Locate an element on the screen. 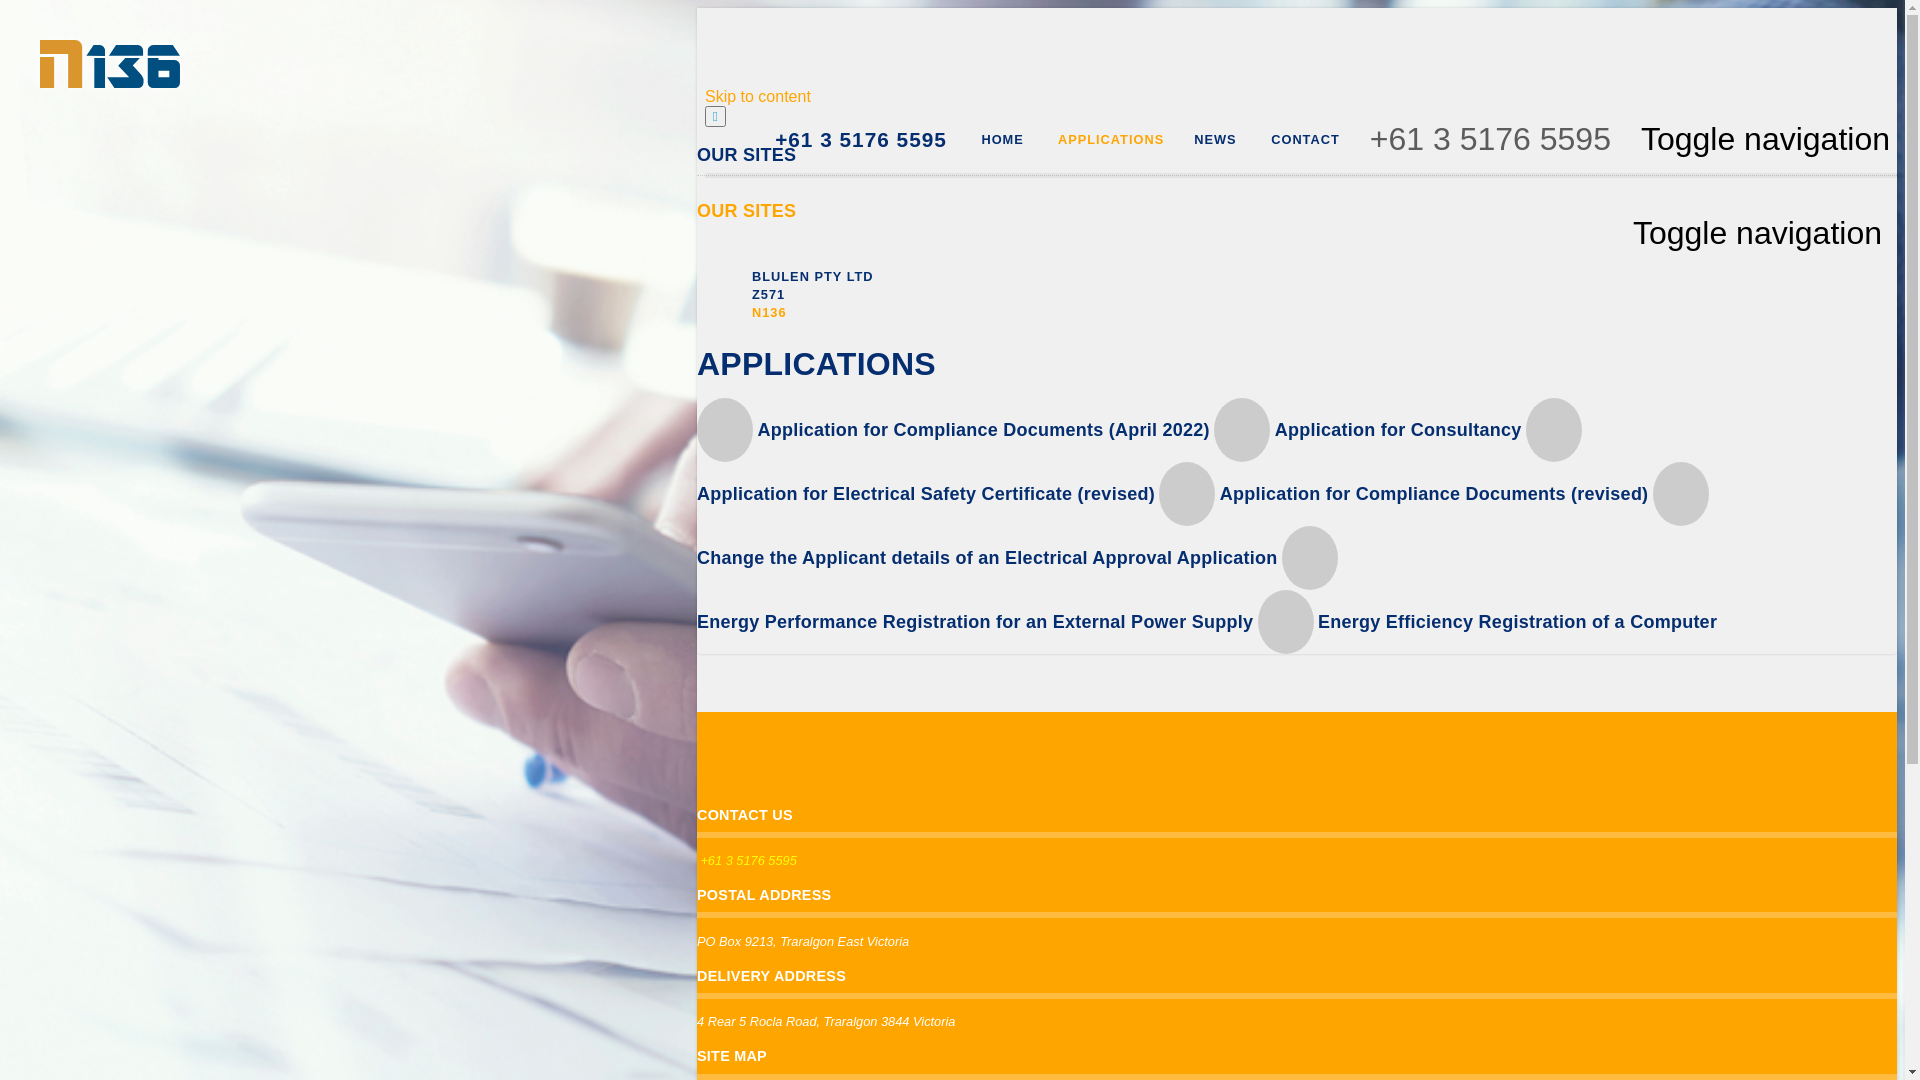 The width and height of the screenshot is (1920, 1080). OUR SITES is located at coordinates (746, 211).